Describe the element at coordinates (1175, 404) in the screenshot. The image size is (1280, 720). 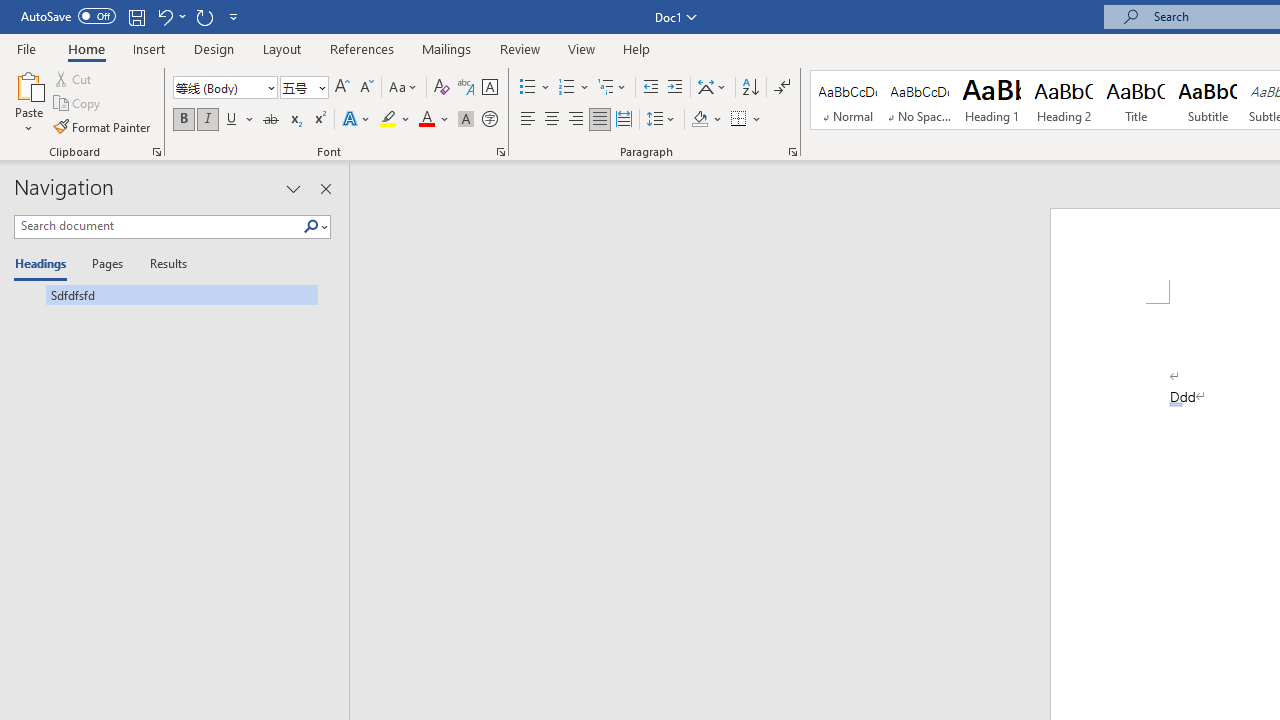
I see `Action: Undo Auto Actions` at that location.